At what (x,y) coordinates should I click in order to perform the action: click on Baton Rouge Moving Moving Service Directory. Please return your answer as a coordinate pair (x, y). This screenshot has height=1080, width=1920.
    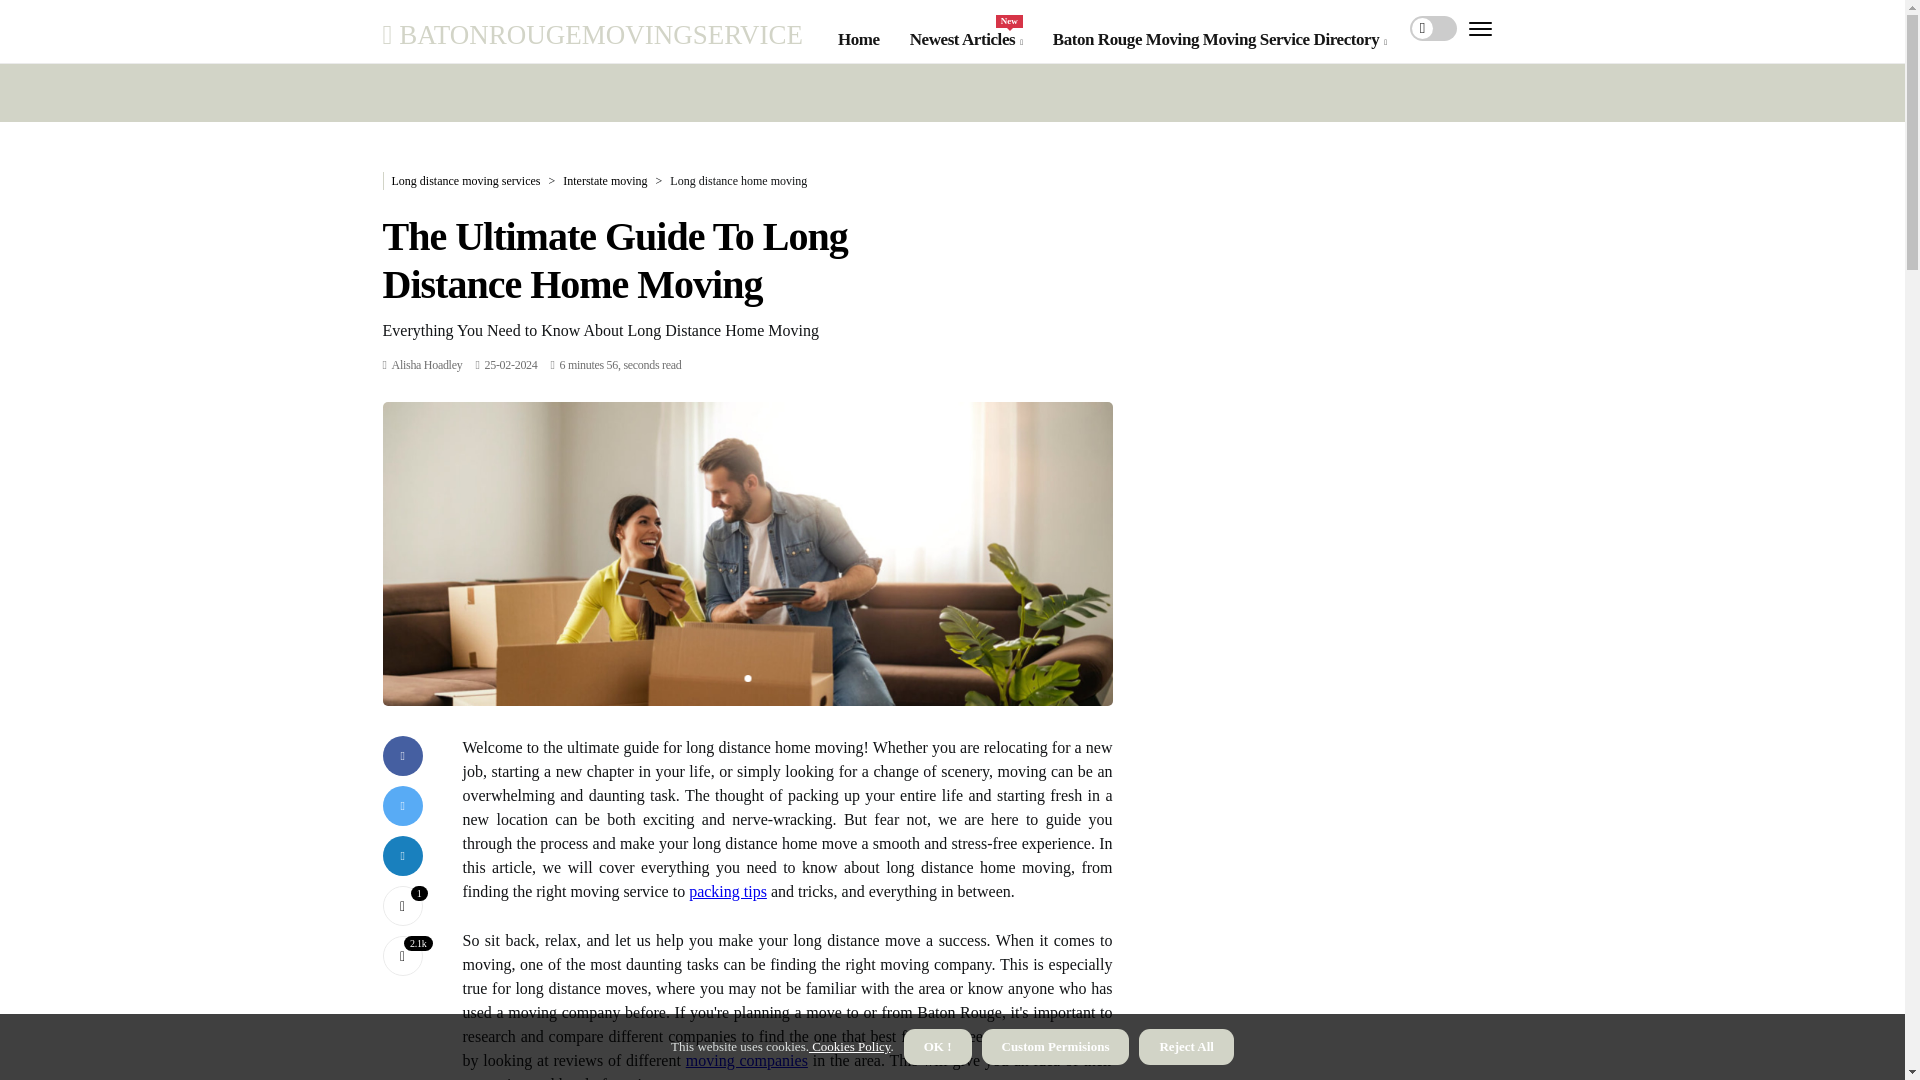
    Looking at the image, I should click on (1219, 40).